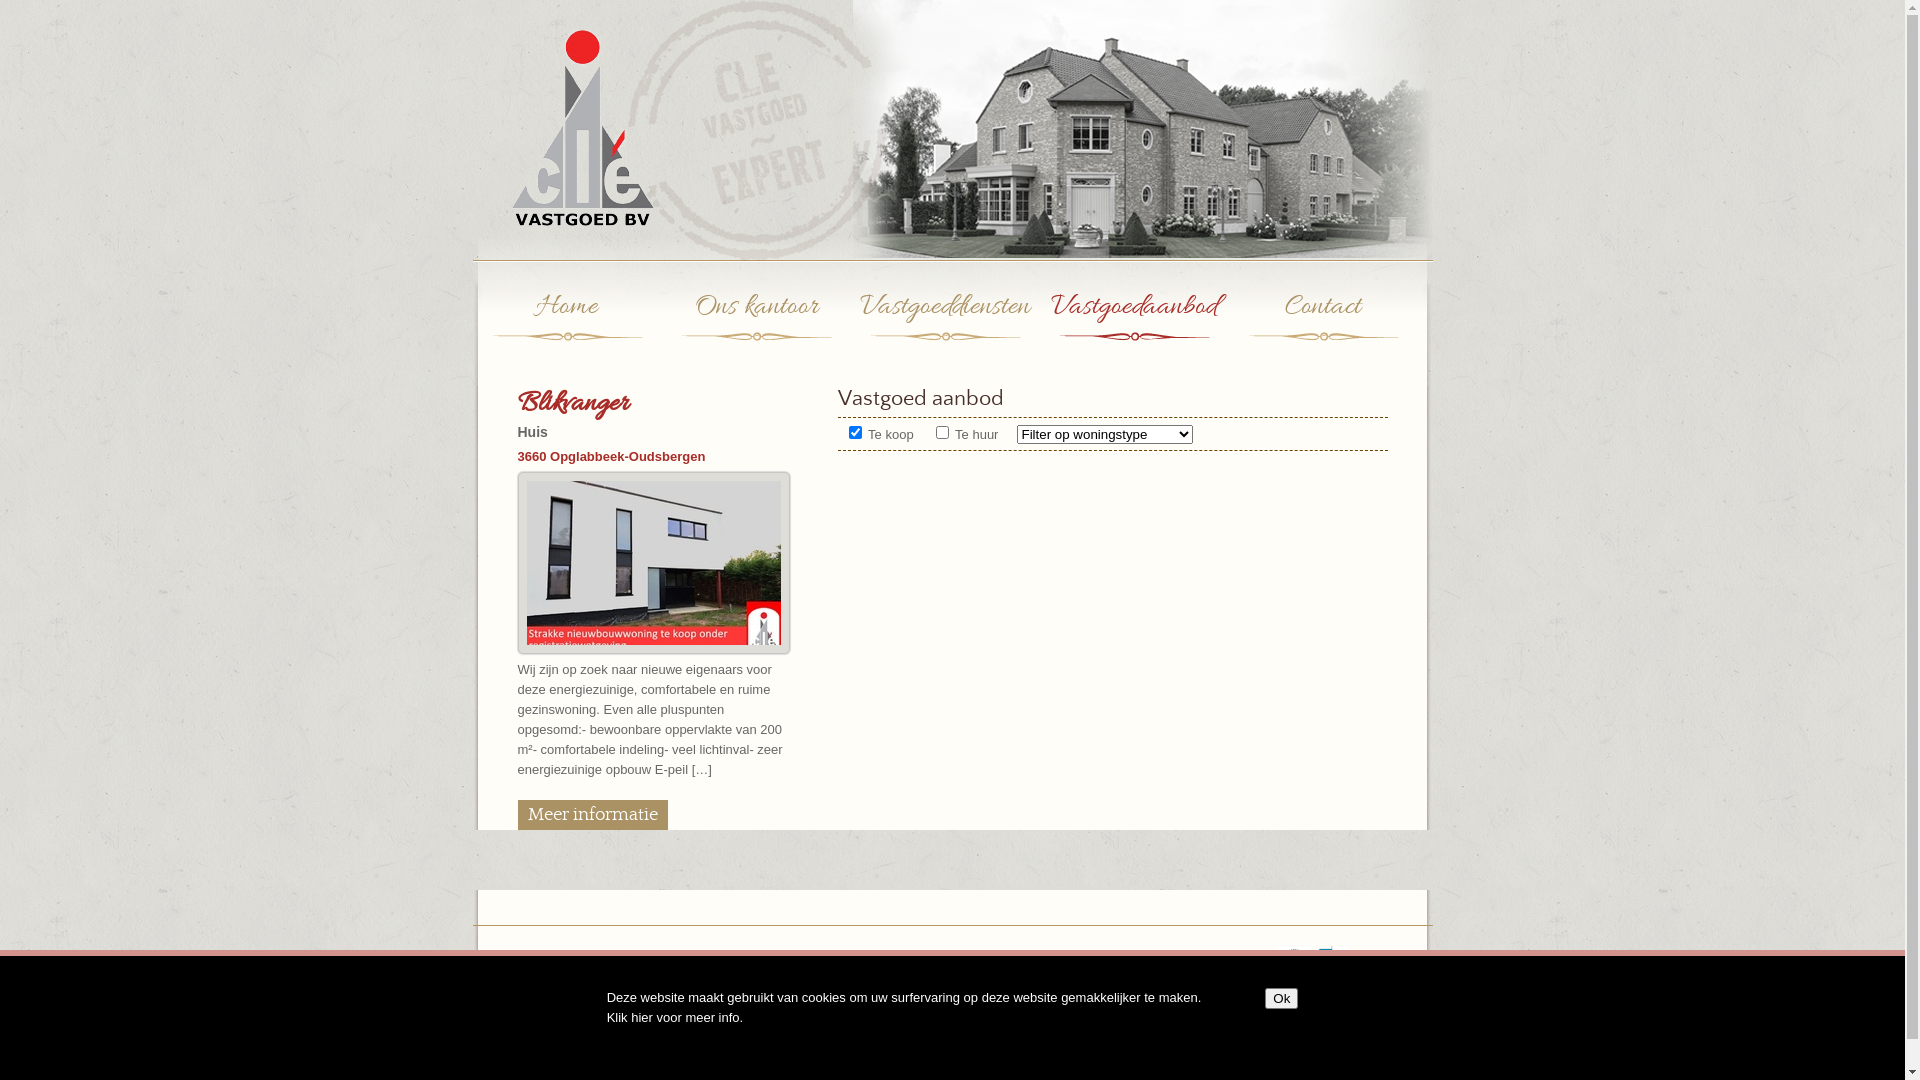 The height and width of the screenshot is (1080, 1920). I want to click on Vastgoedaanbod, so click(1134, 327).